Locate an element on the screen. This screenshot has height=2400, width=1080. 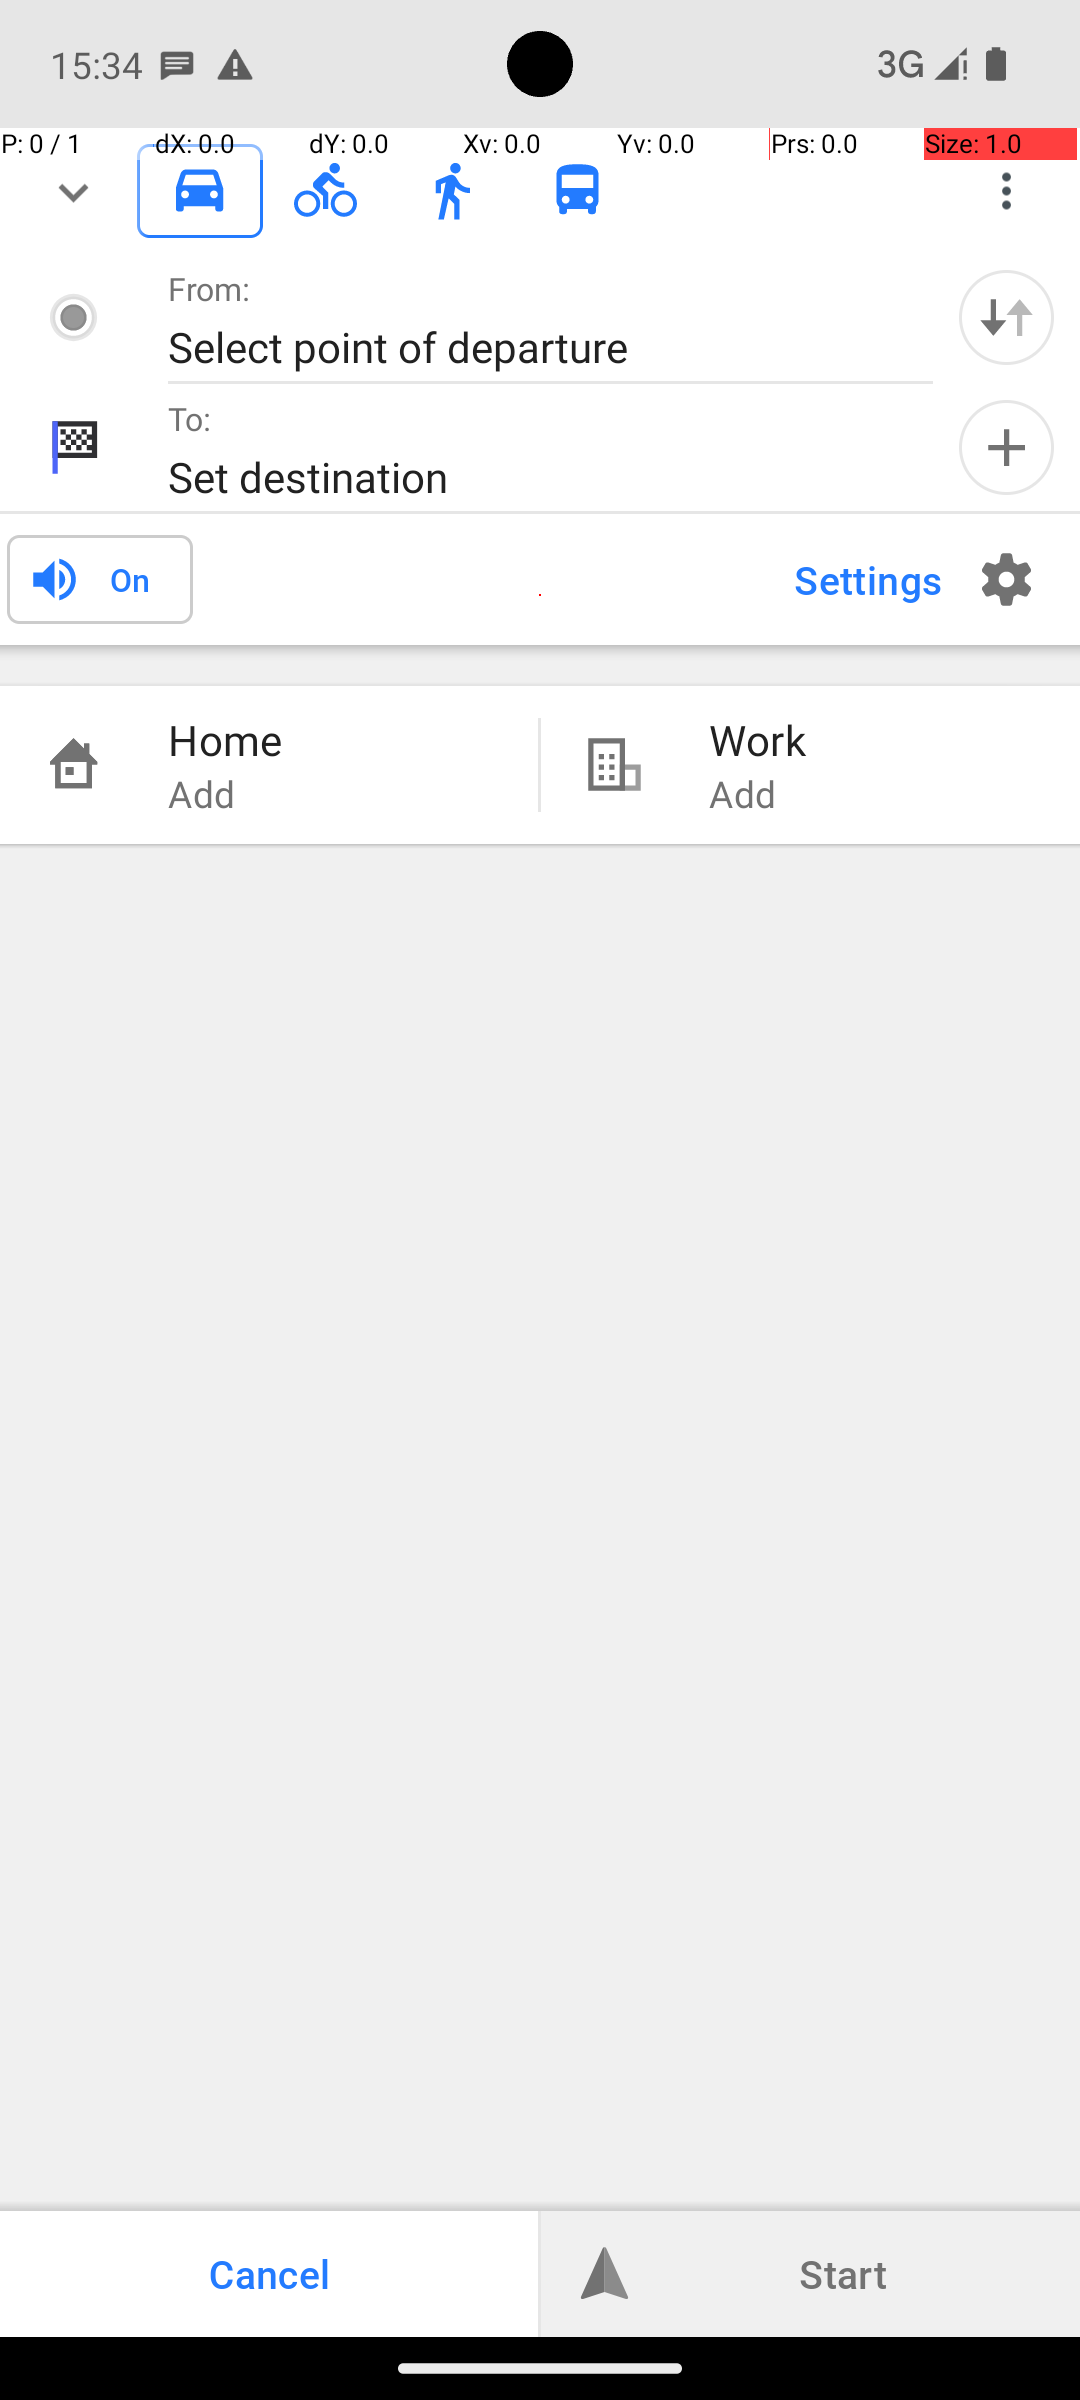
Add is located at coordinates (1006, 448).